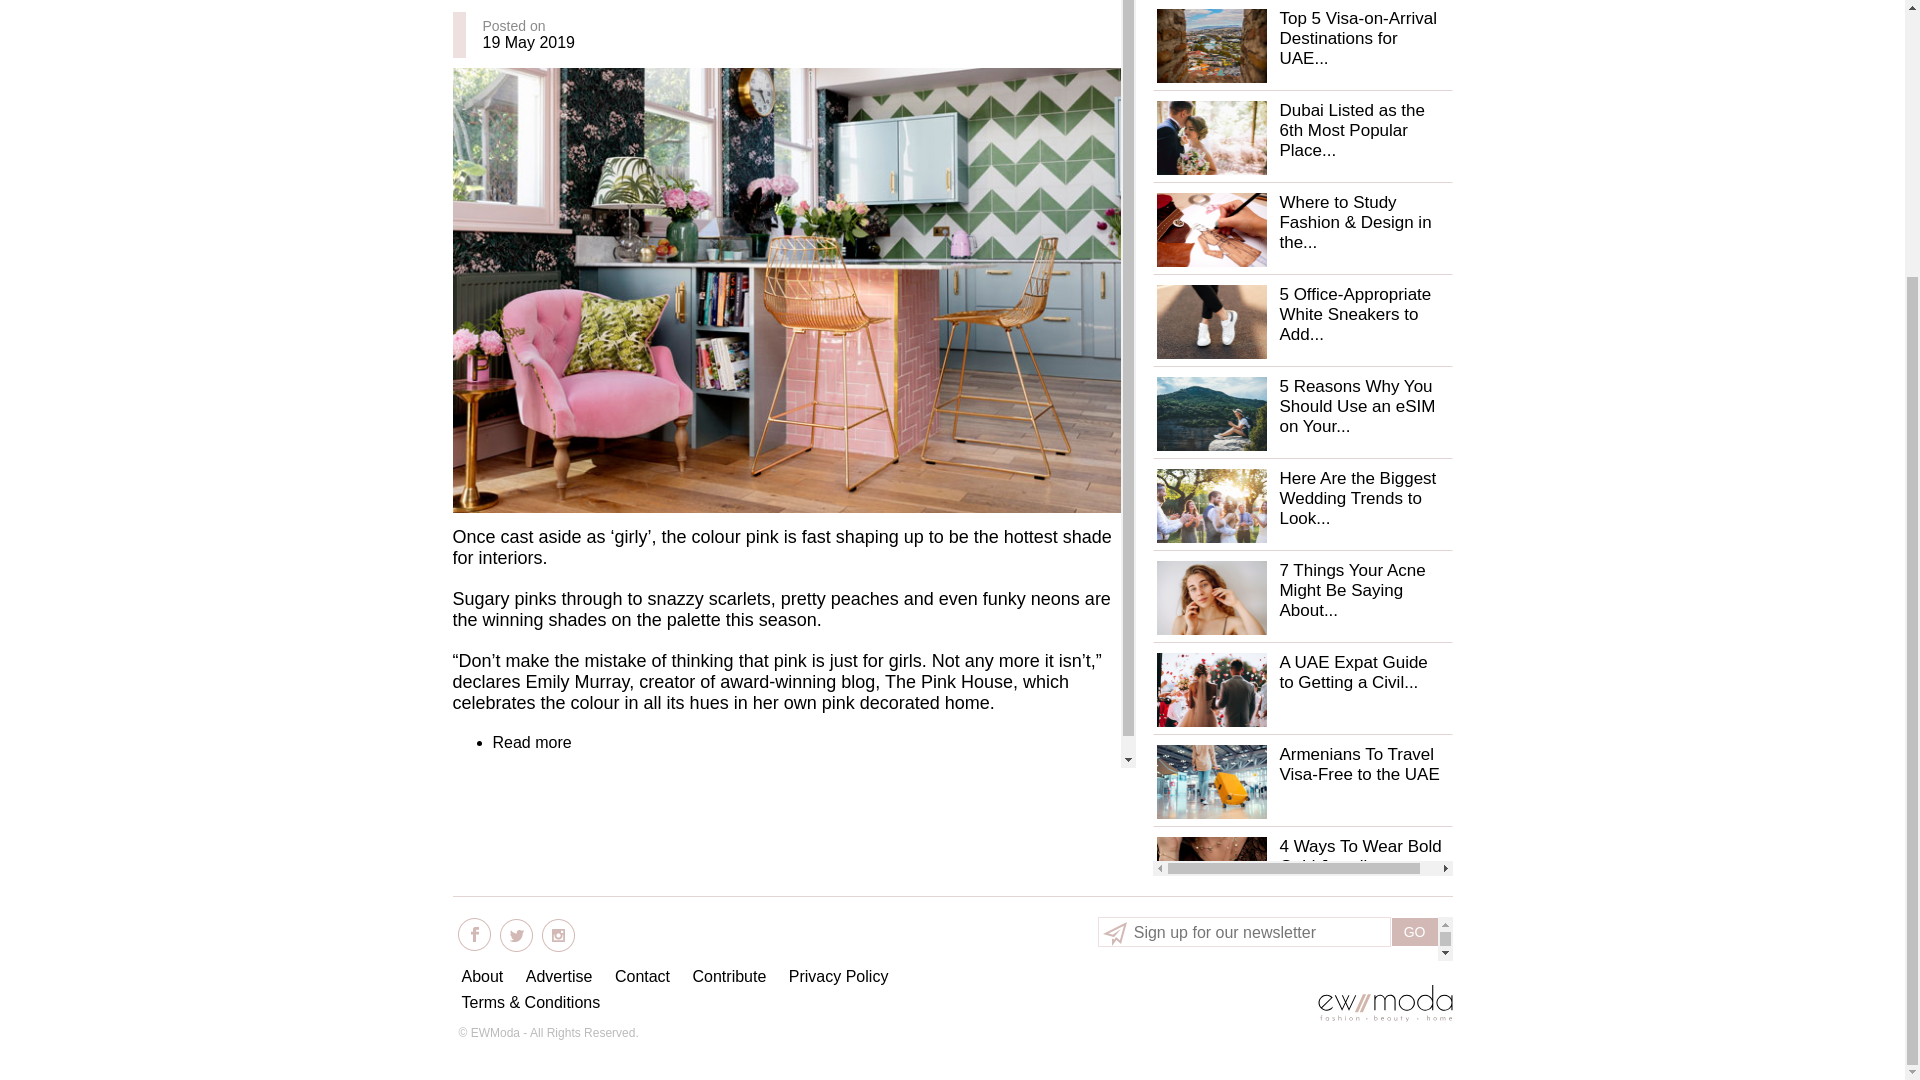 This screenshot has width=1920, height=1080. Describe the element at coordinates (1211, 690) in the screenshot. I see `How can expats get married in Abu Dhabi?` at that location.